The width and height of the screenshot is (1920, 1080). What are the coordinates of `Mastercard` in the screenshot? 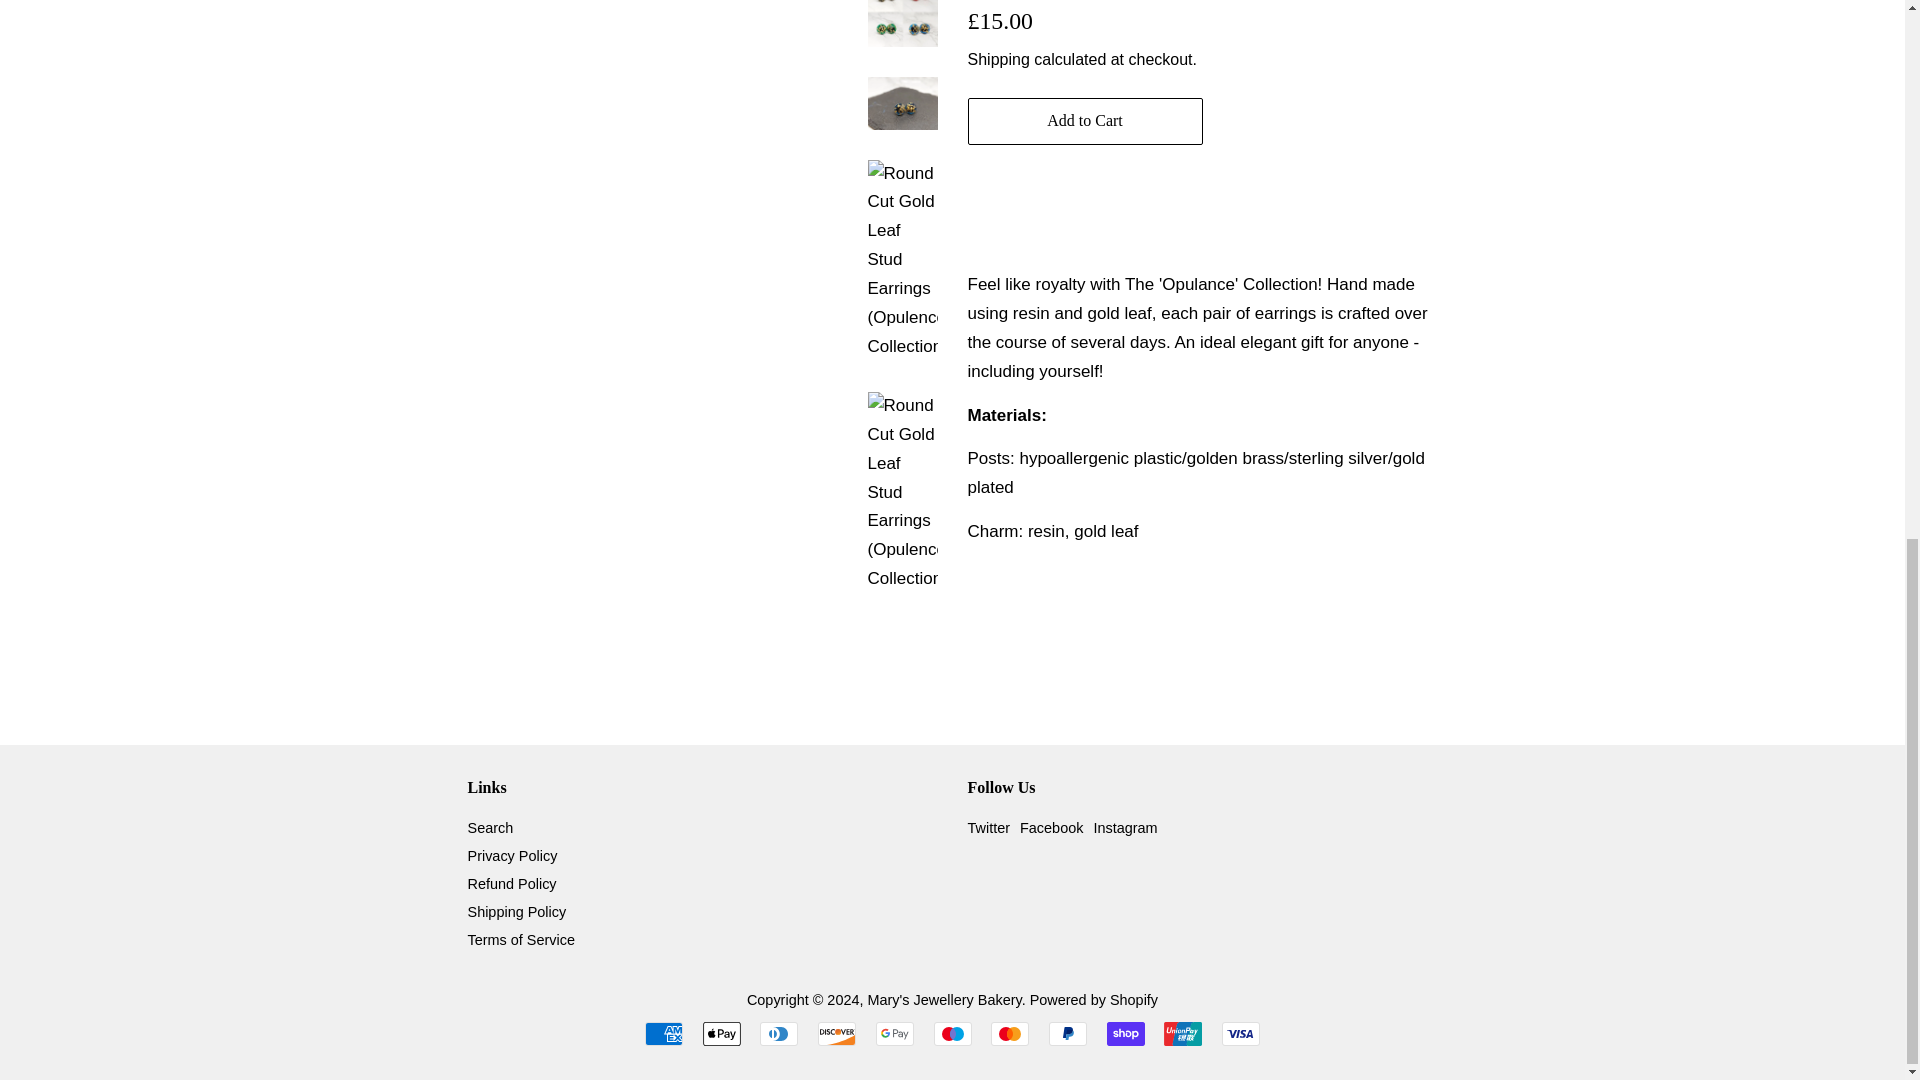 It's located at (1010, 1034).